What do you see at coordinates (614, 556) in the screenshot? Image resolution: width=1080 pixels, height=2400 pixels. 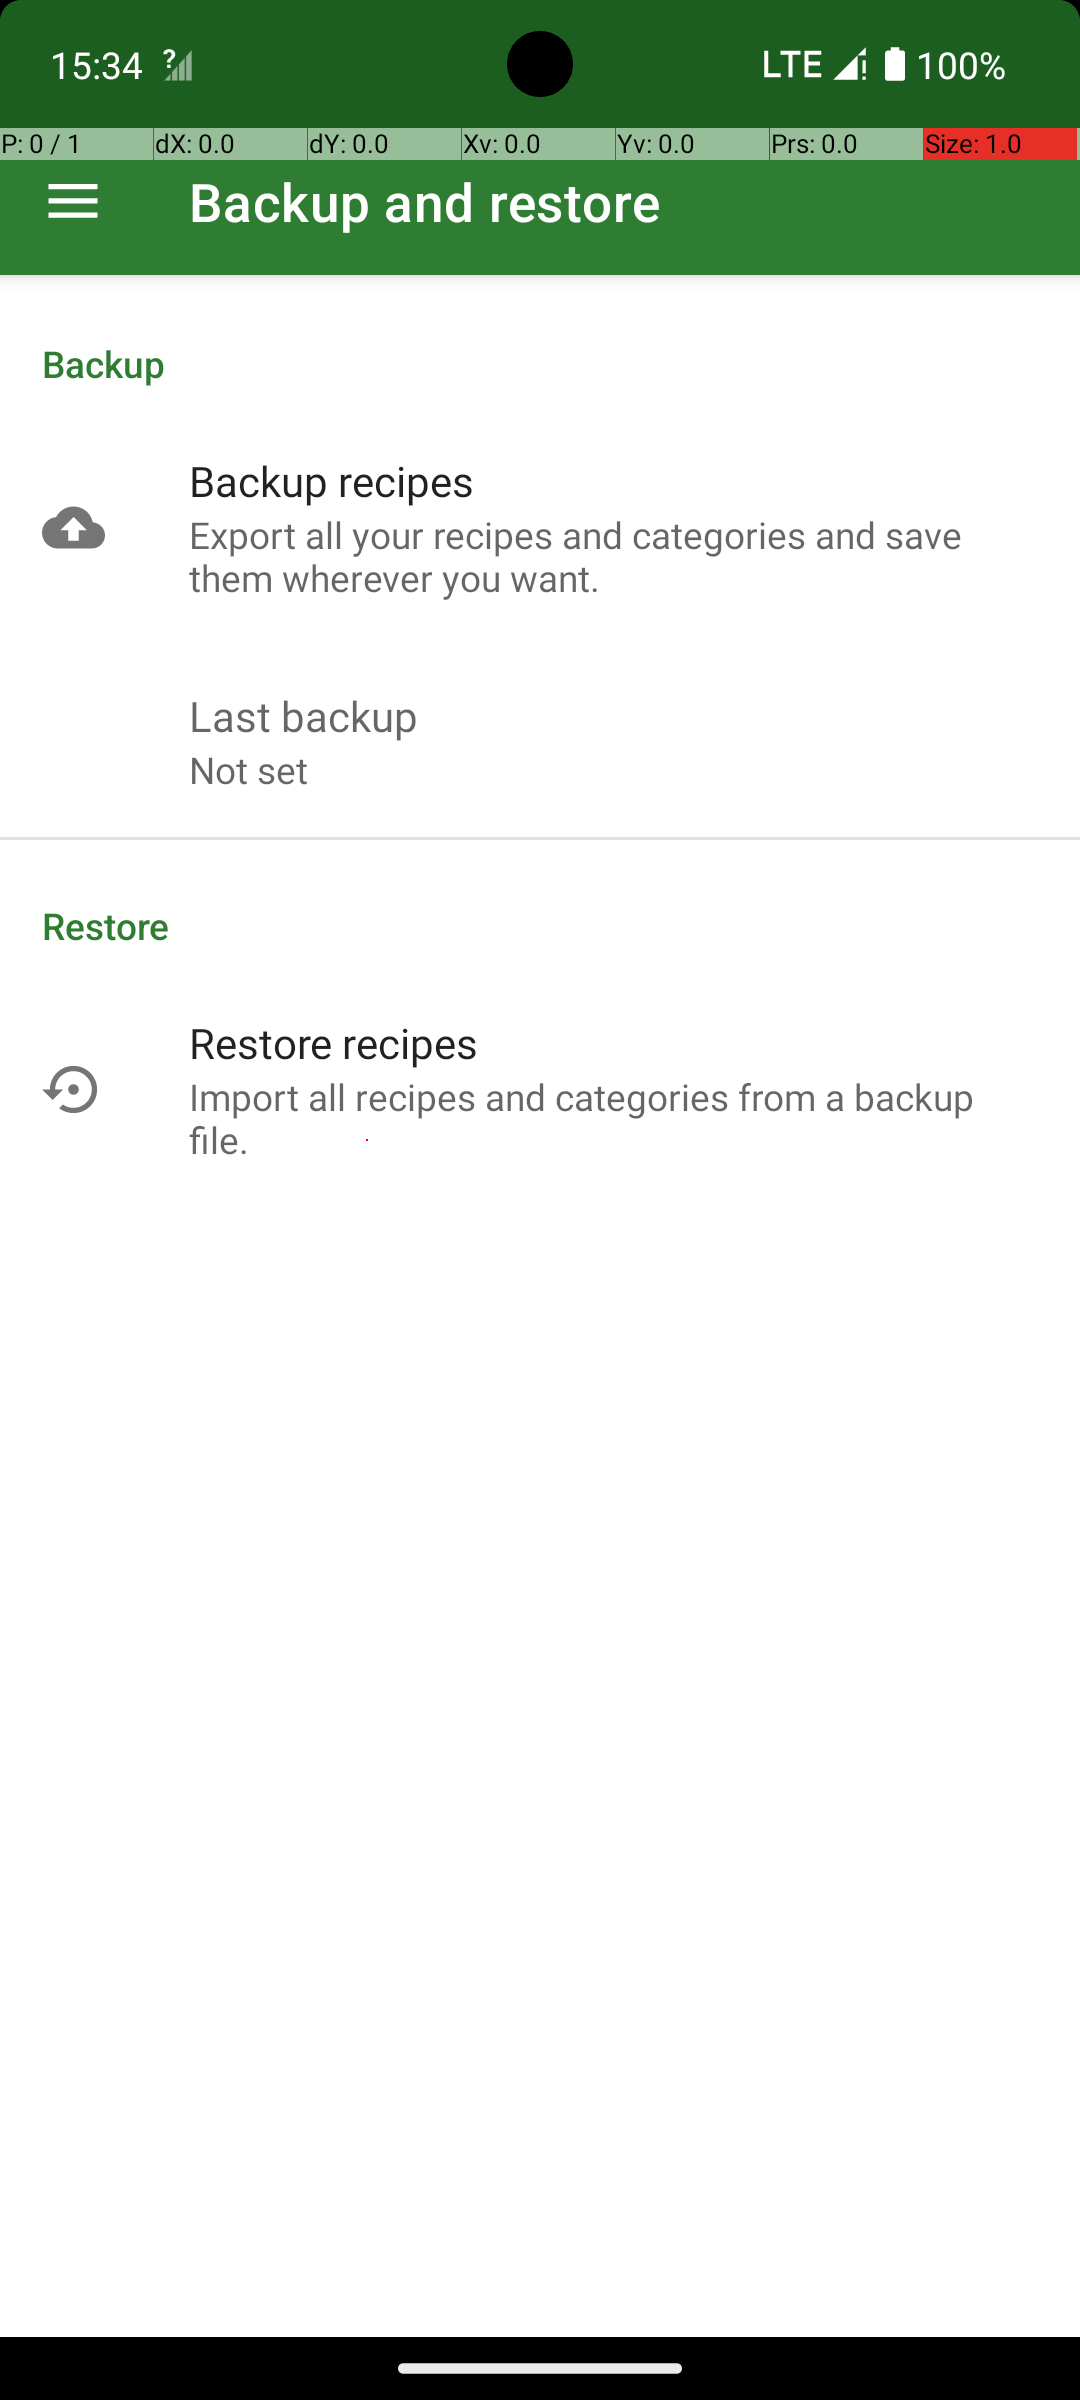 I see `Export all your recipes and categories and save them wherever you want.` at bounding box center [614, 556].